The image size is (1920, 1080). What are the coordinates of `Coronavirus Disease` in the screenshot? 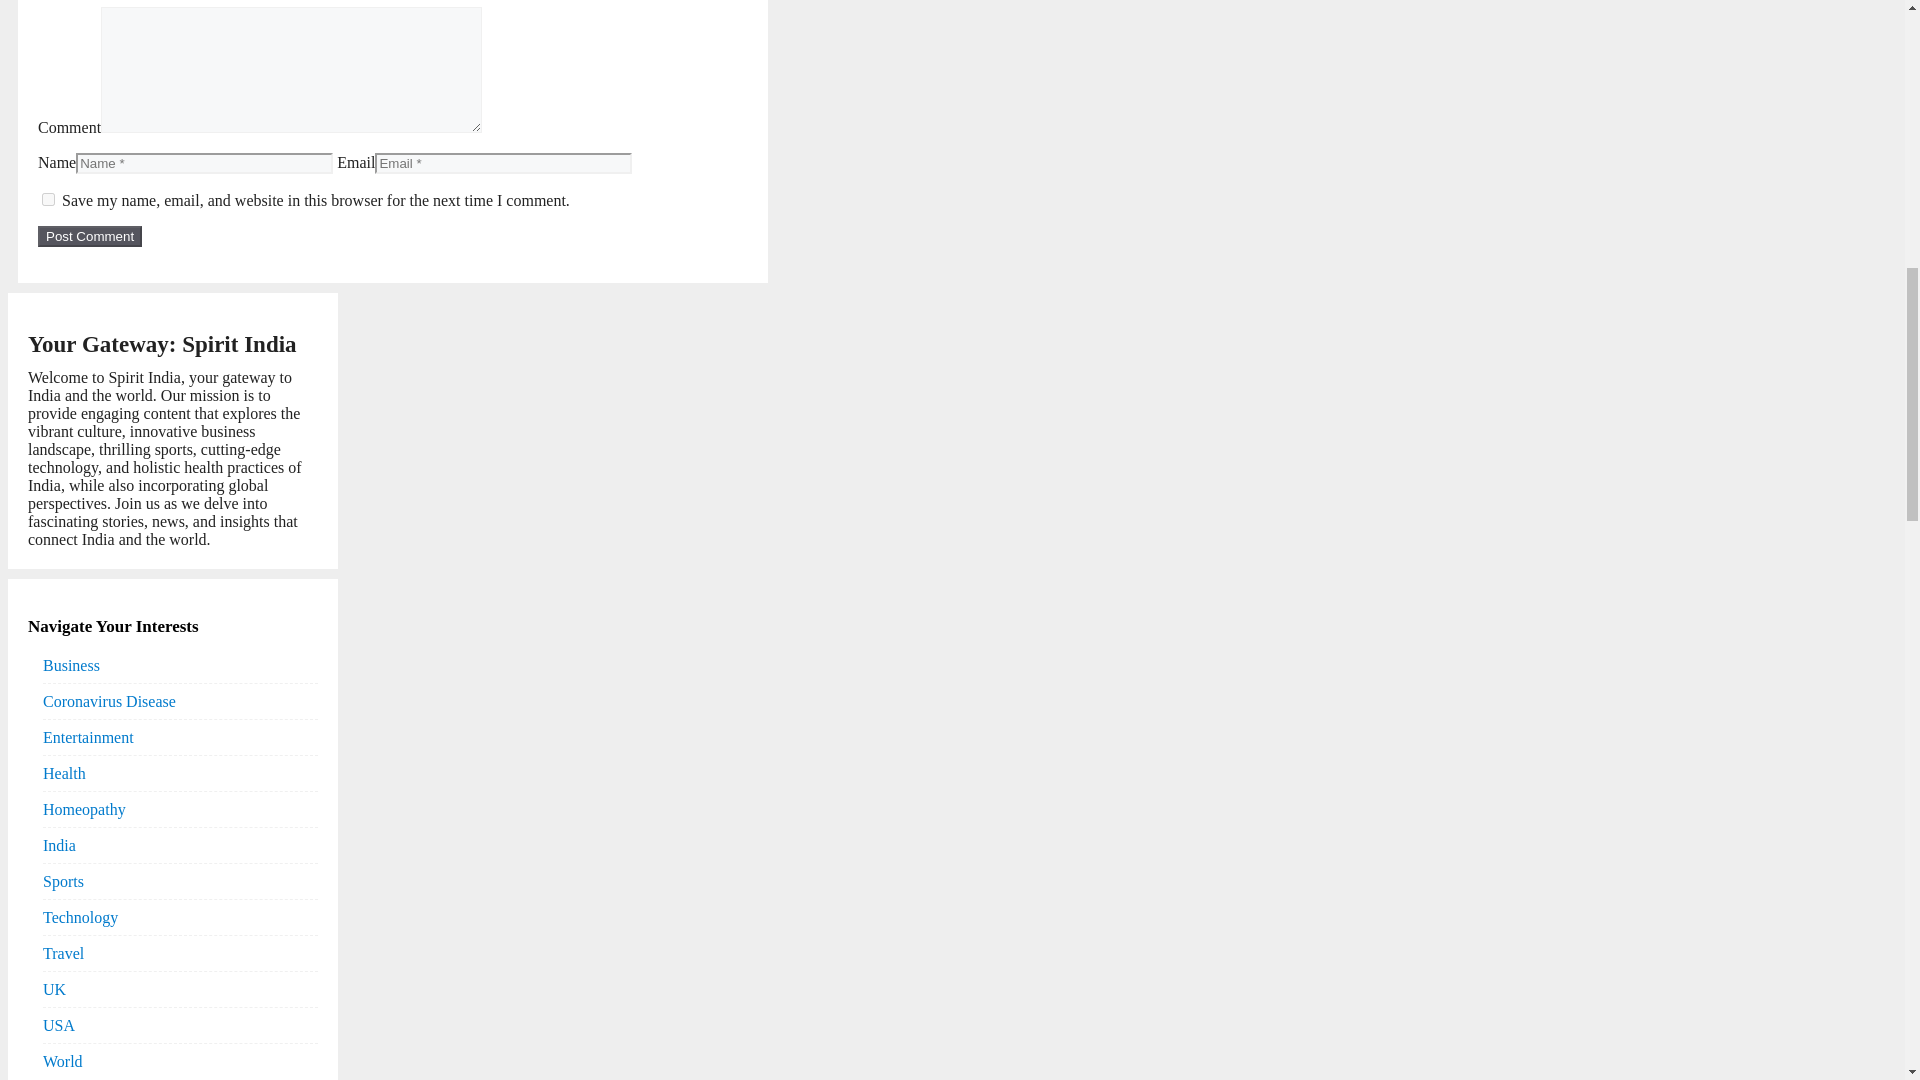 It's located at (109, 701).